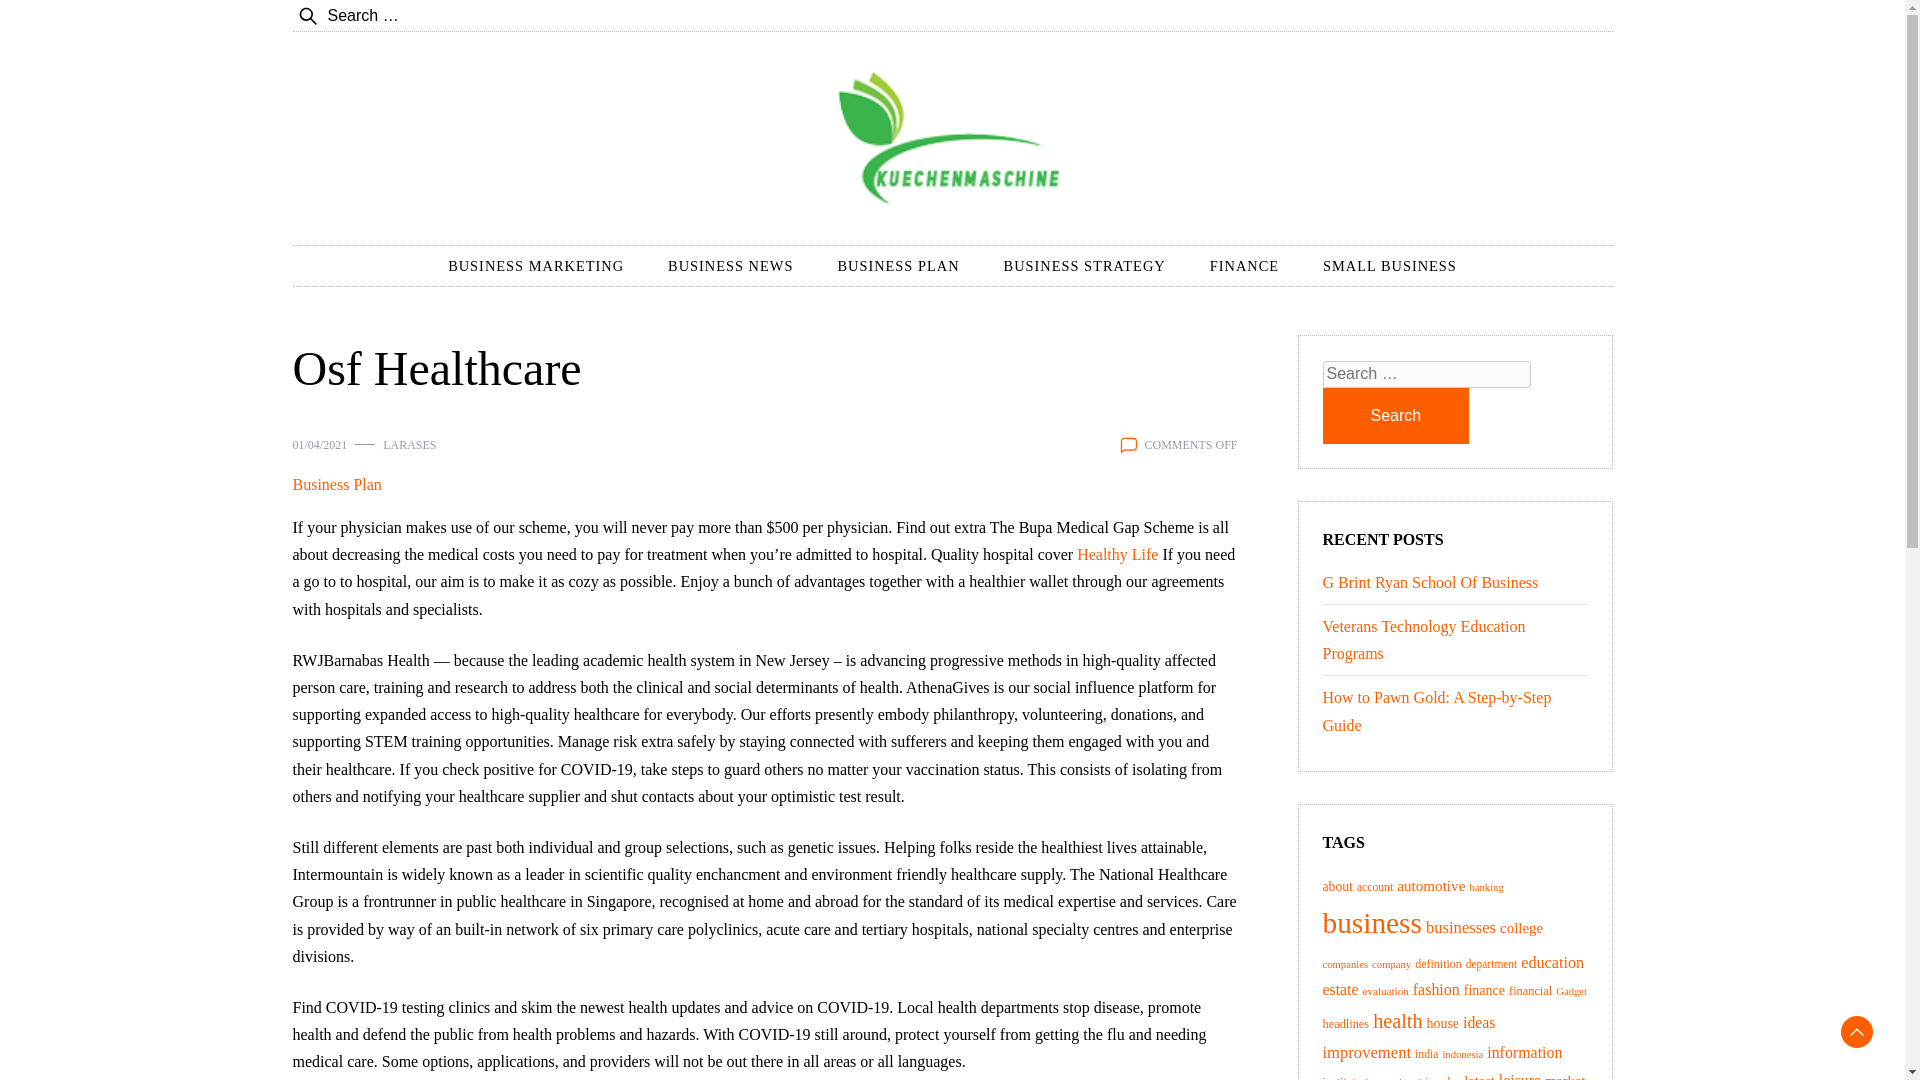 This screenshot has width=1920, height=1080. I want to click on Search, so click(1395, 415).